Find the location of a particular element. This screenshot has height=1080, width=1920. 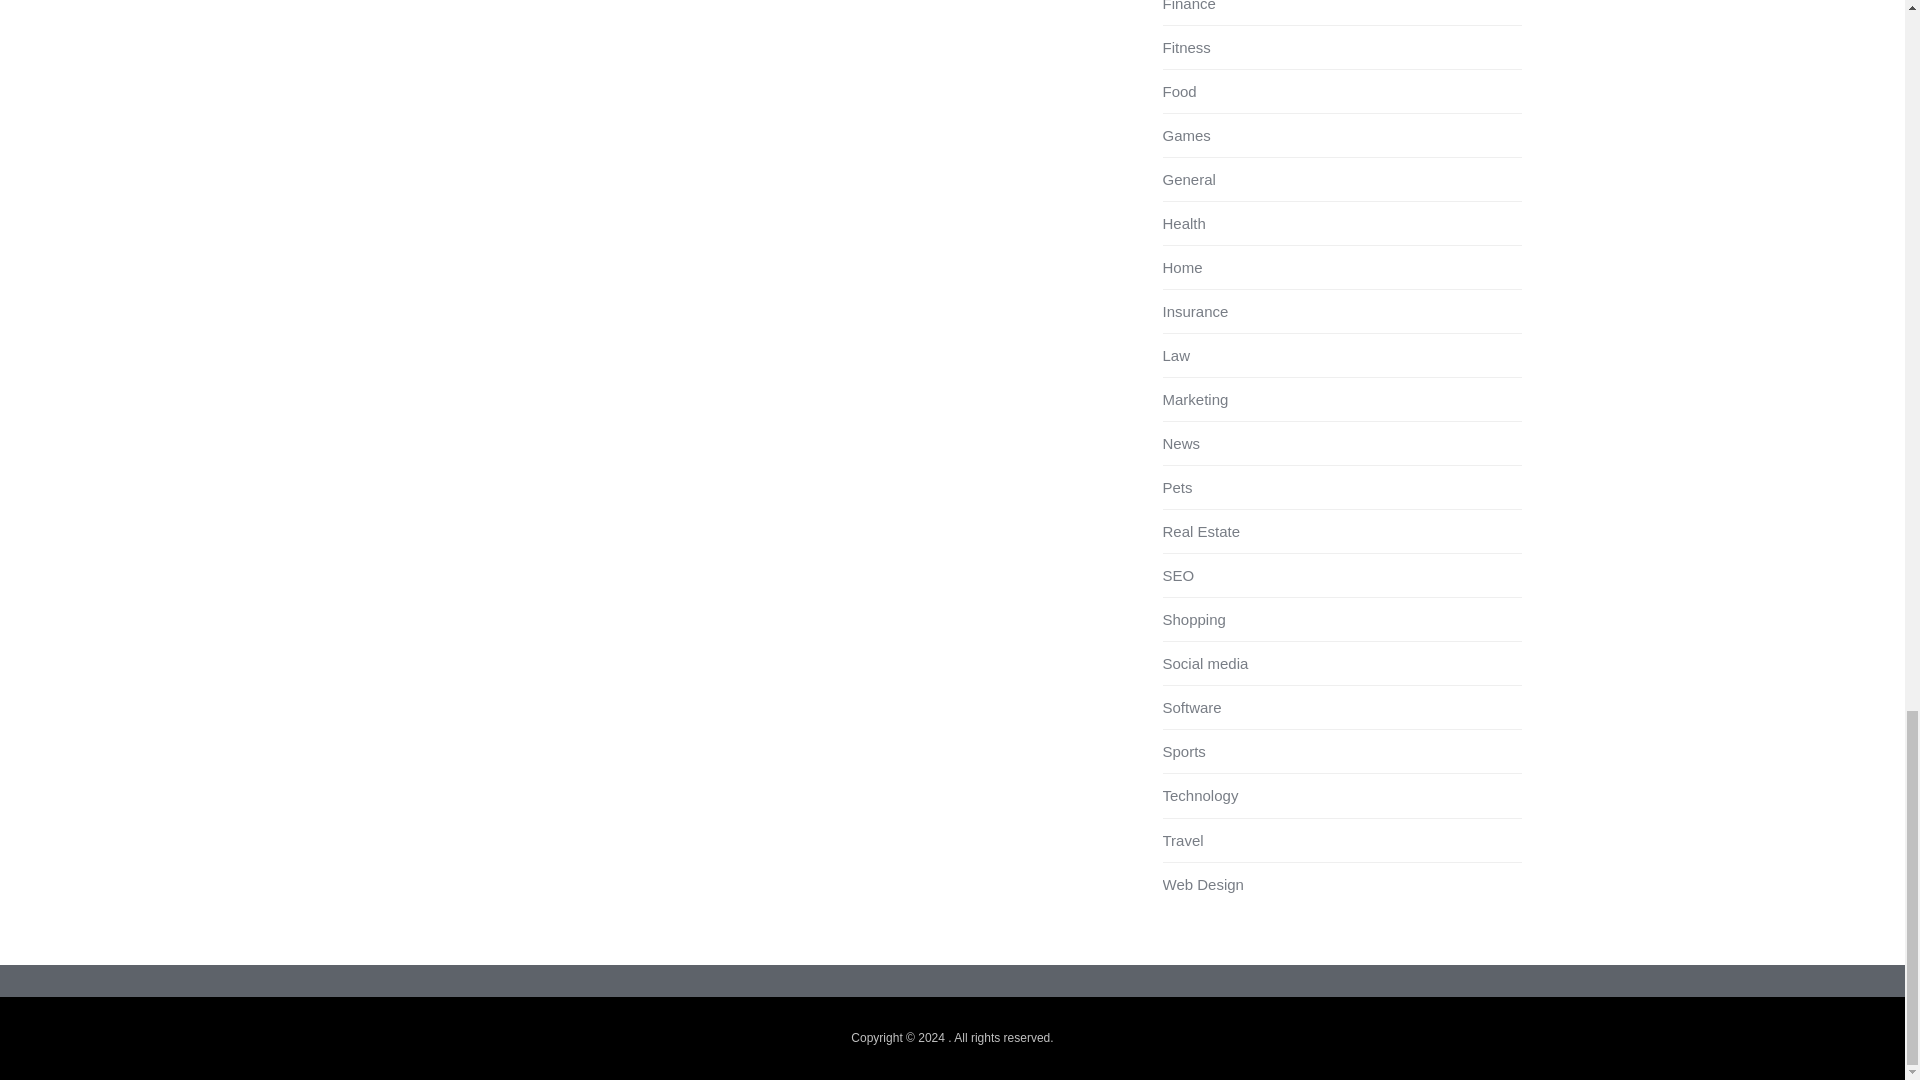

General is located at coordinates (1188, 178).